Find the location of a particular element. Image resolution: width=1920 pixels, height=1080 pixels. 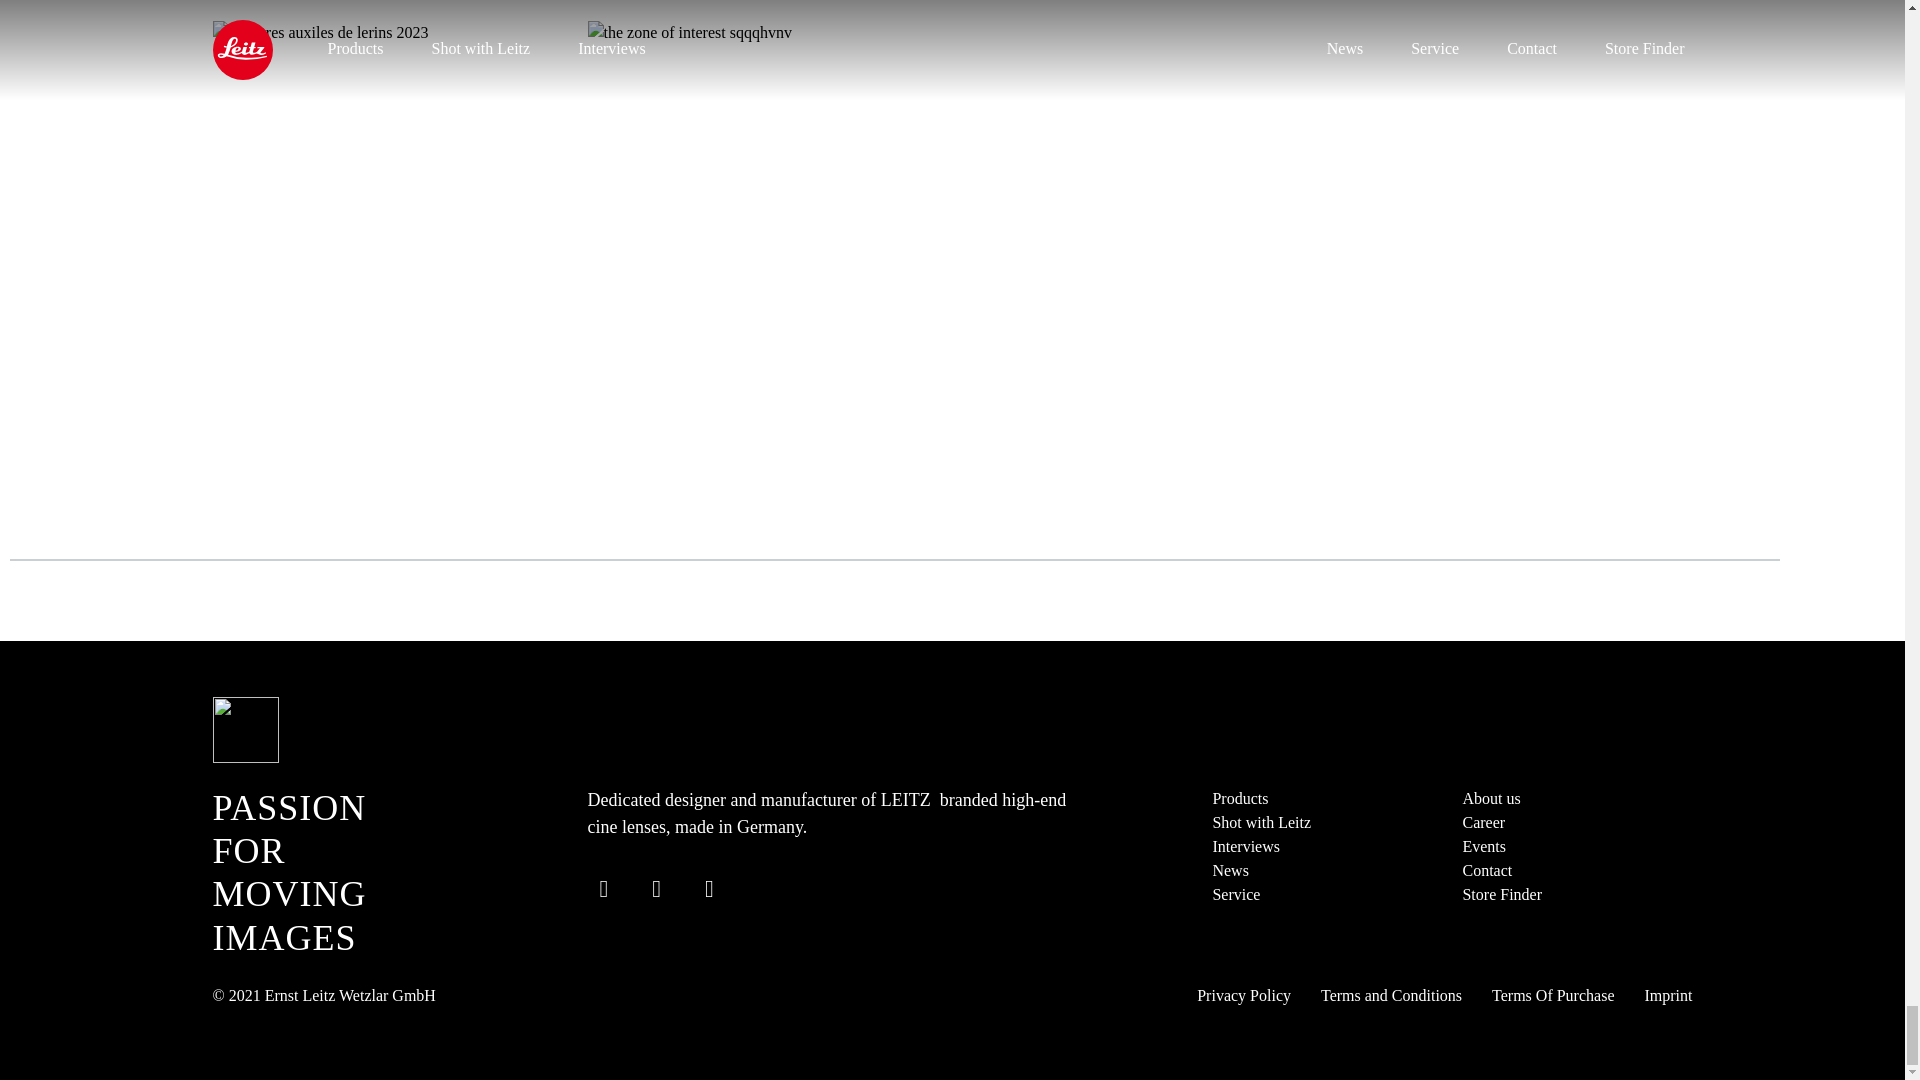

Interviews is located at coordinates (1246, 846).